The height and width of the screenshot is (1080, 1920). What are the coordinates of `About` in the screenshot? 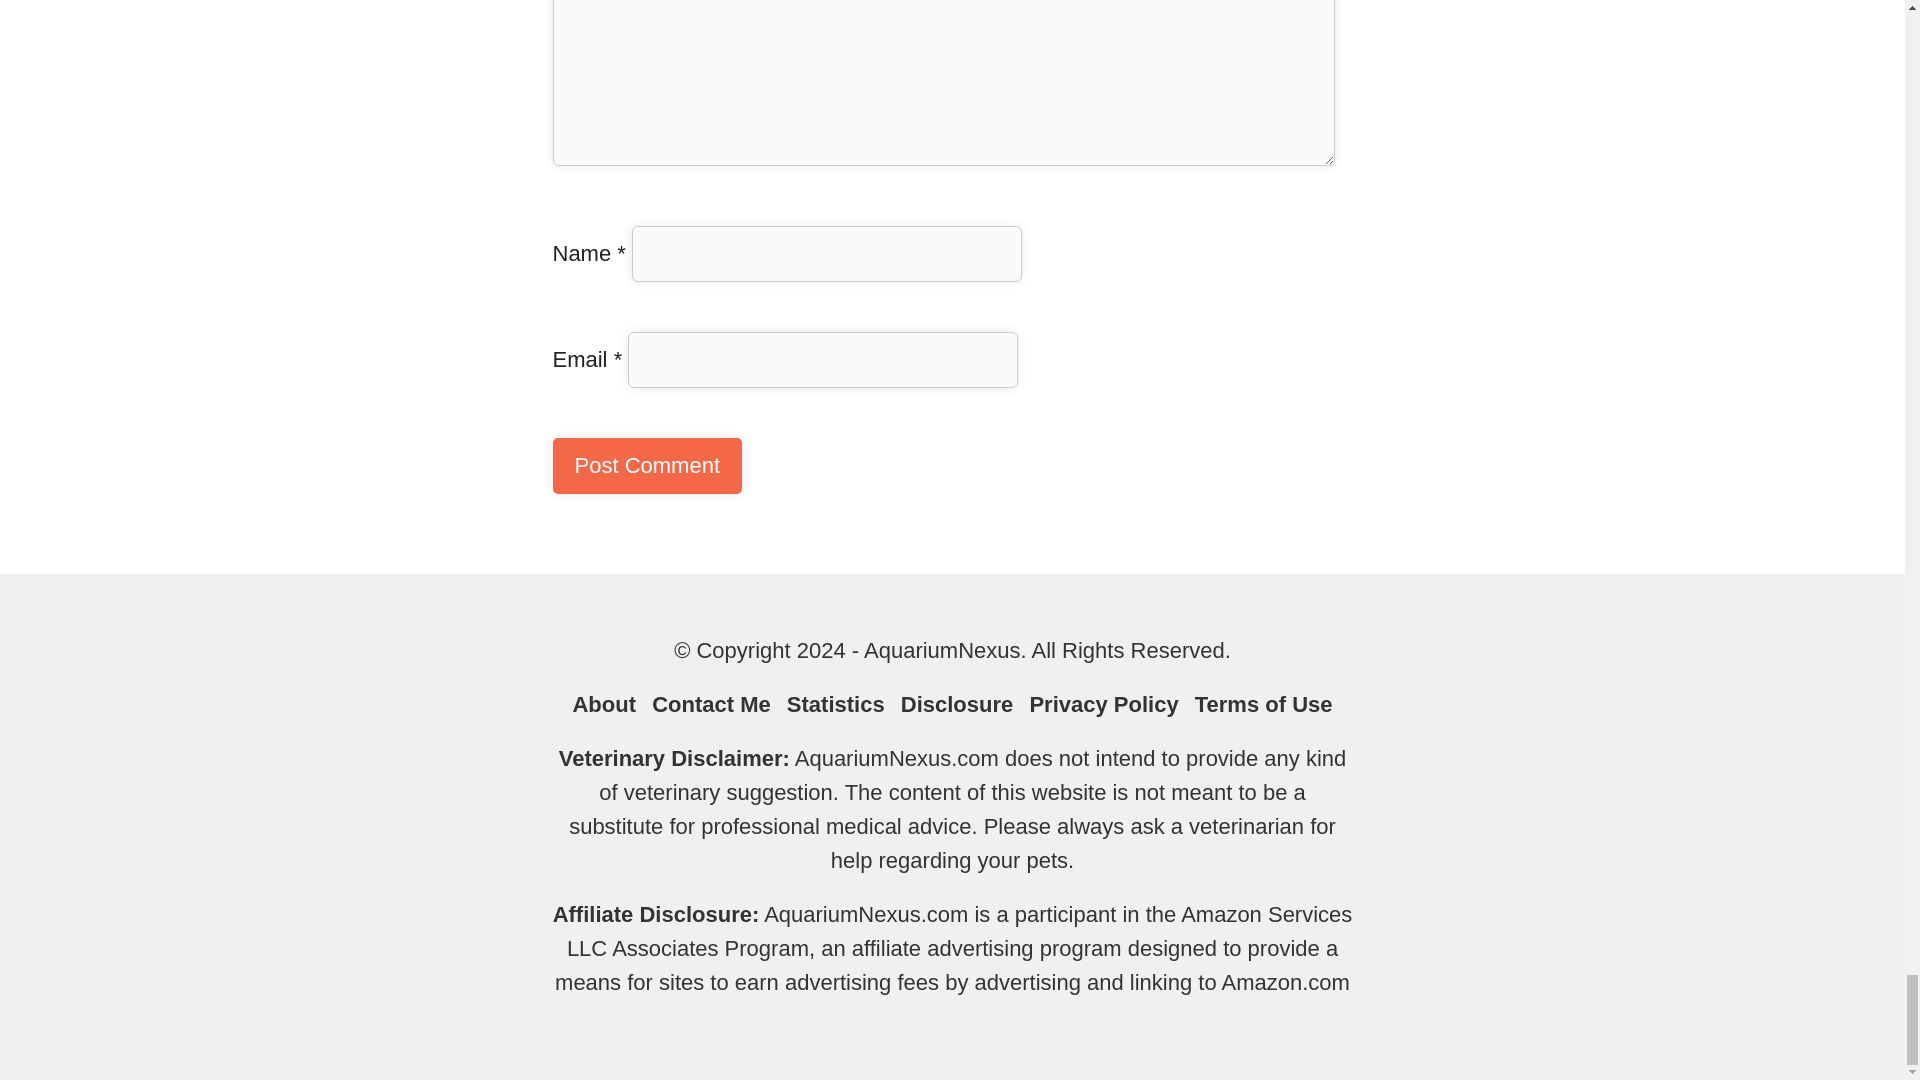 It's located at (604, 704).